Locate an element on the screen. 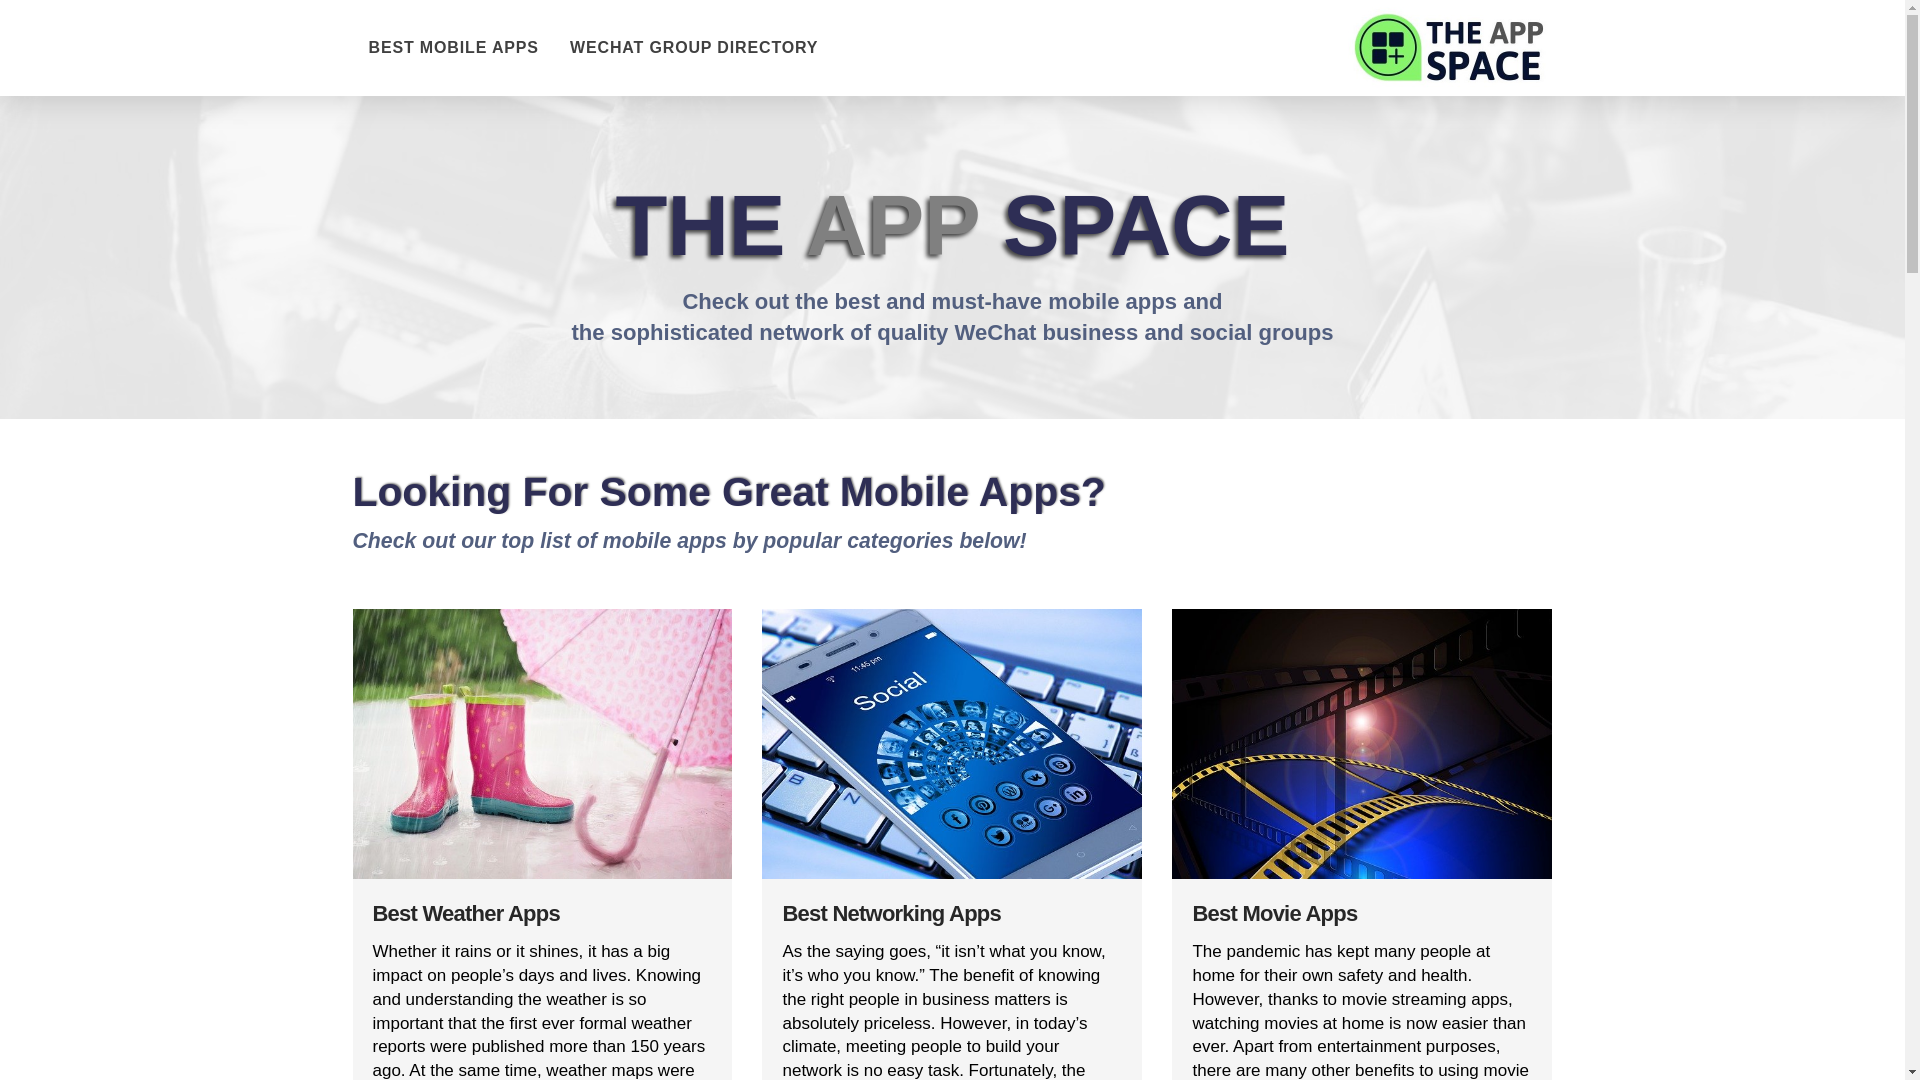 This screenshot has height=1080, width=1920. BEST MOBILE APPS is located at coordinates (452, 48).